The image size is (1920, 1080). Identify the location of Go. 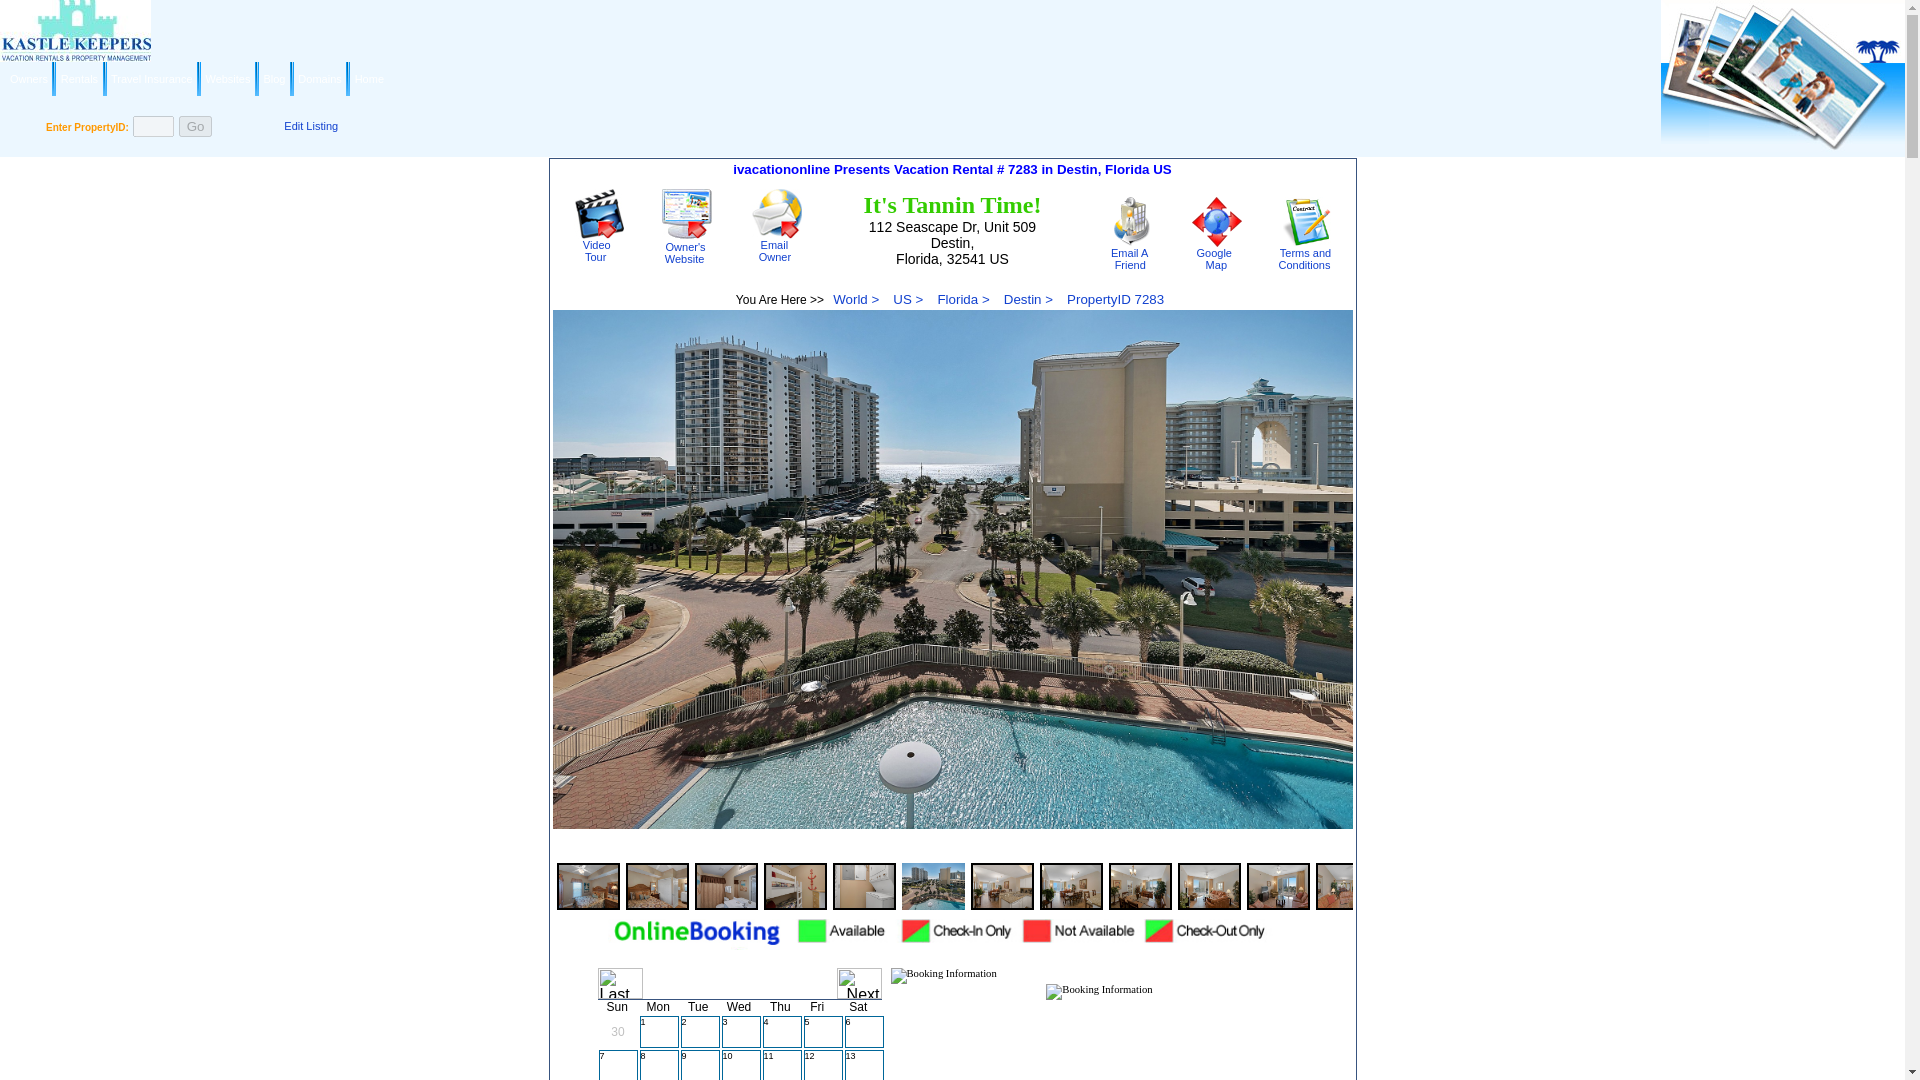
(1217, 222).